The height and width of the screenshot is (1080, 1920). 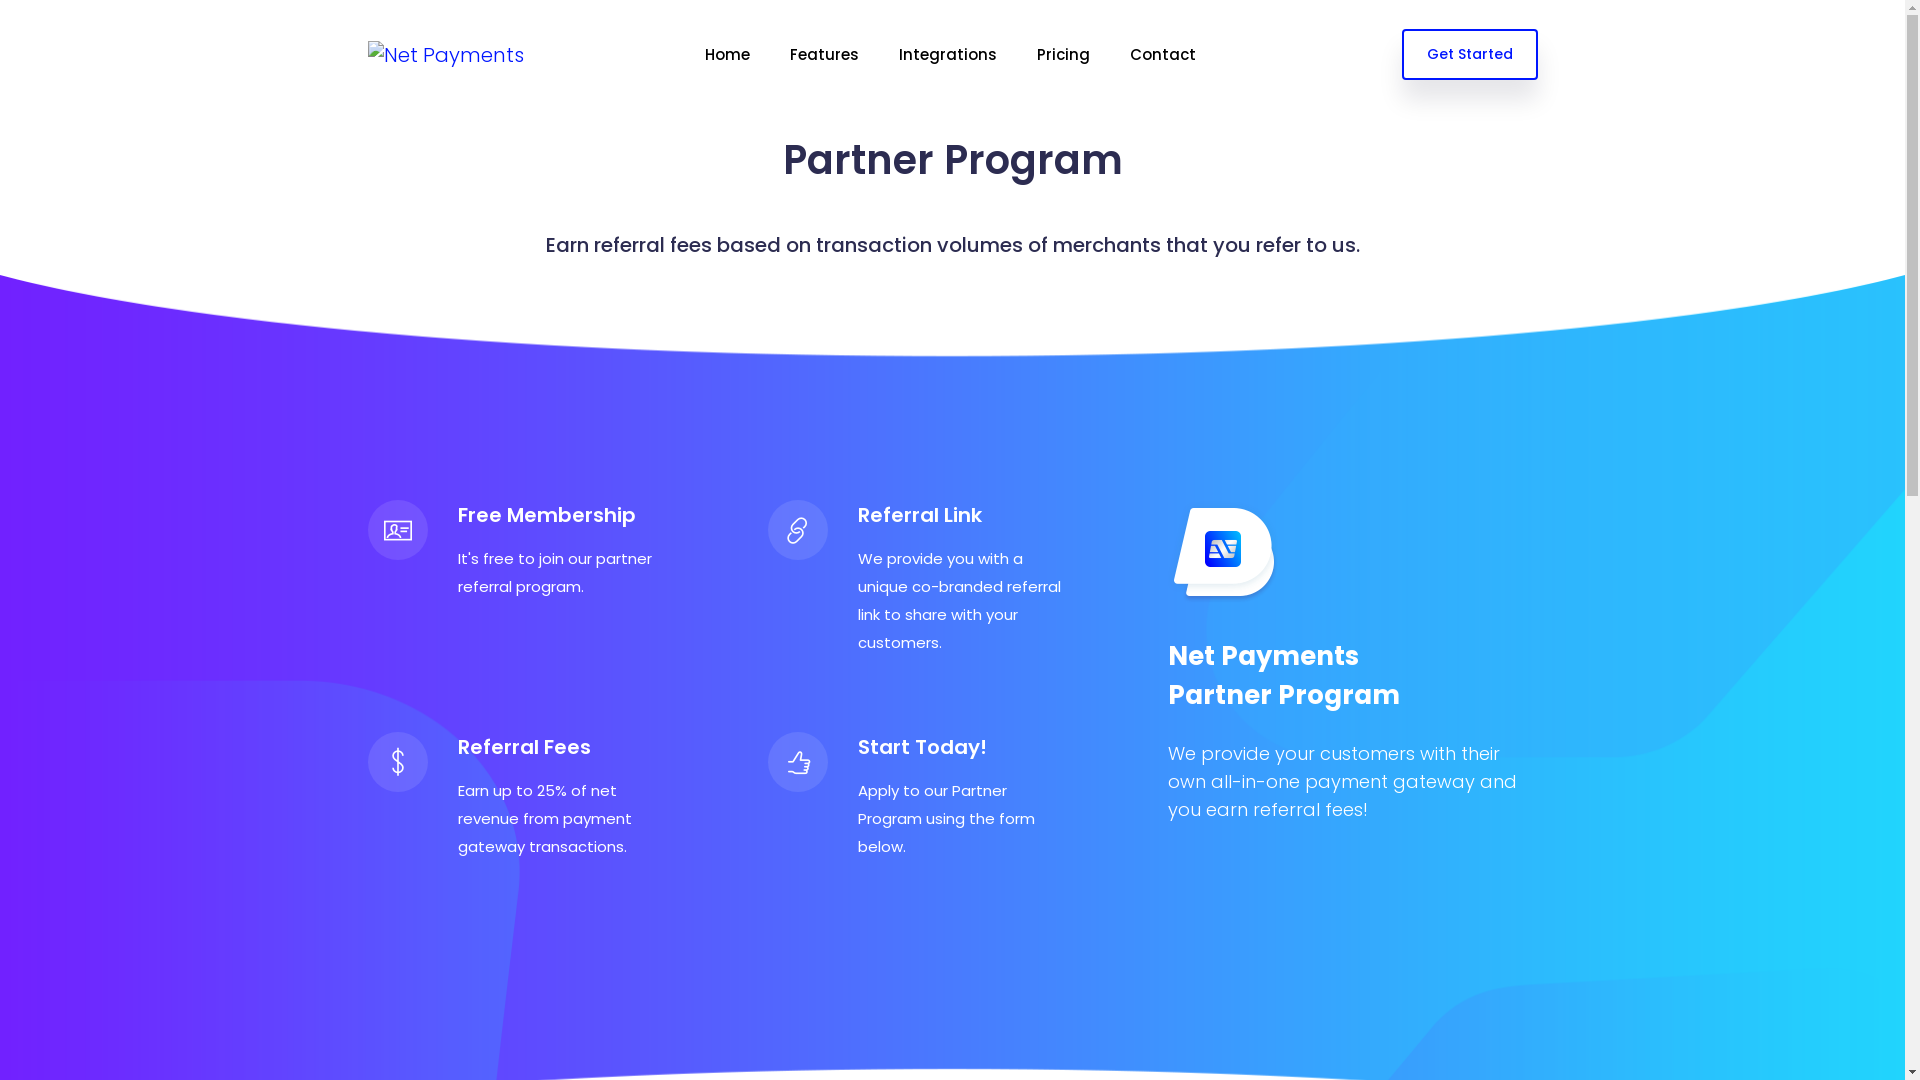 What do you see at coordinates (1064, 54) in the screenshot?
I see `Pricing` at bounding box center [1064, 54].